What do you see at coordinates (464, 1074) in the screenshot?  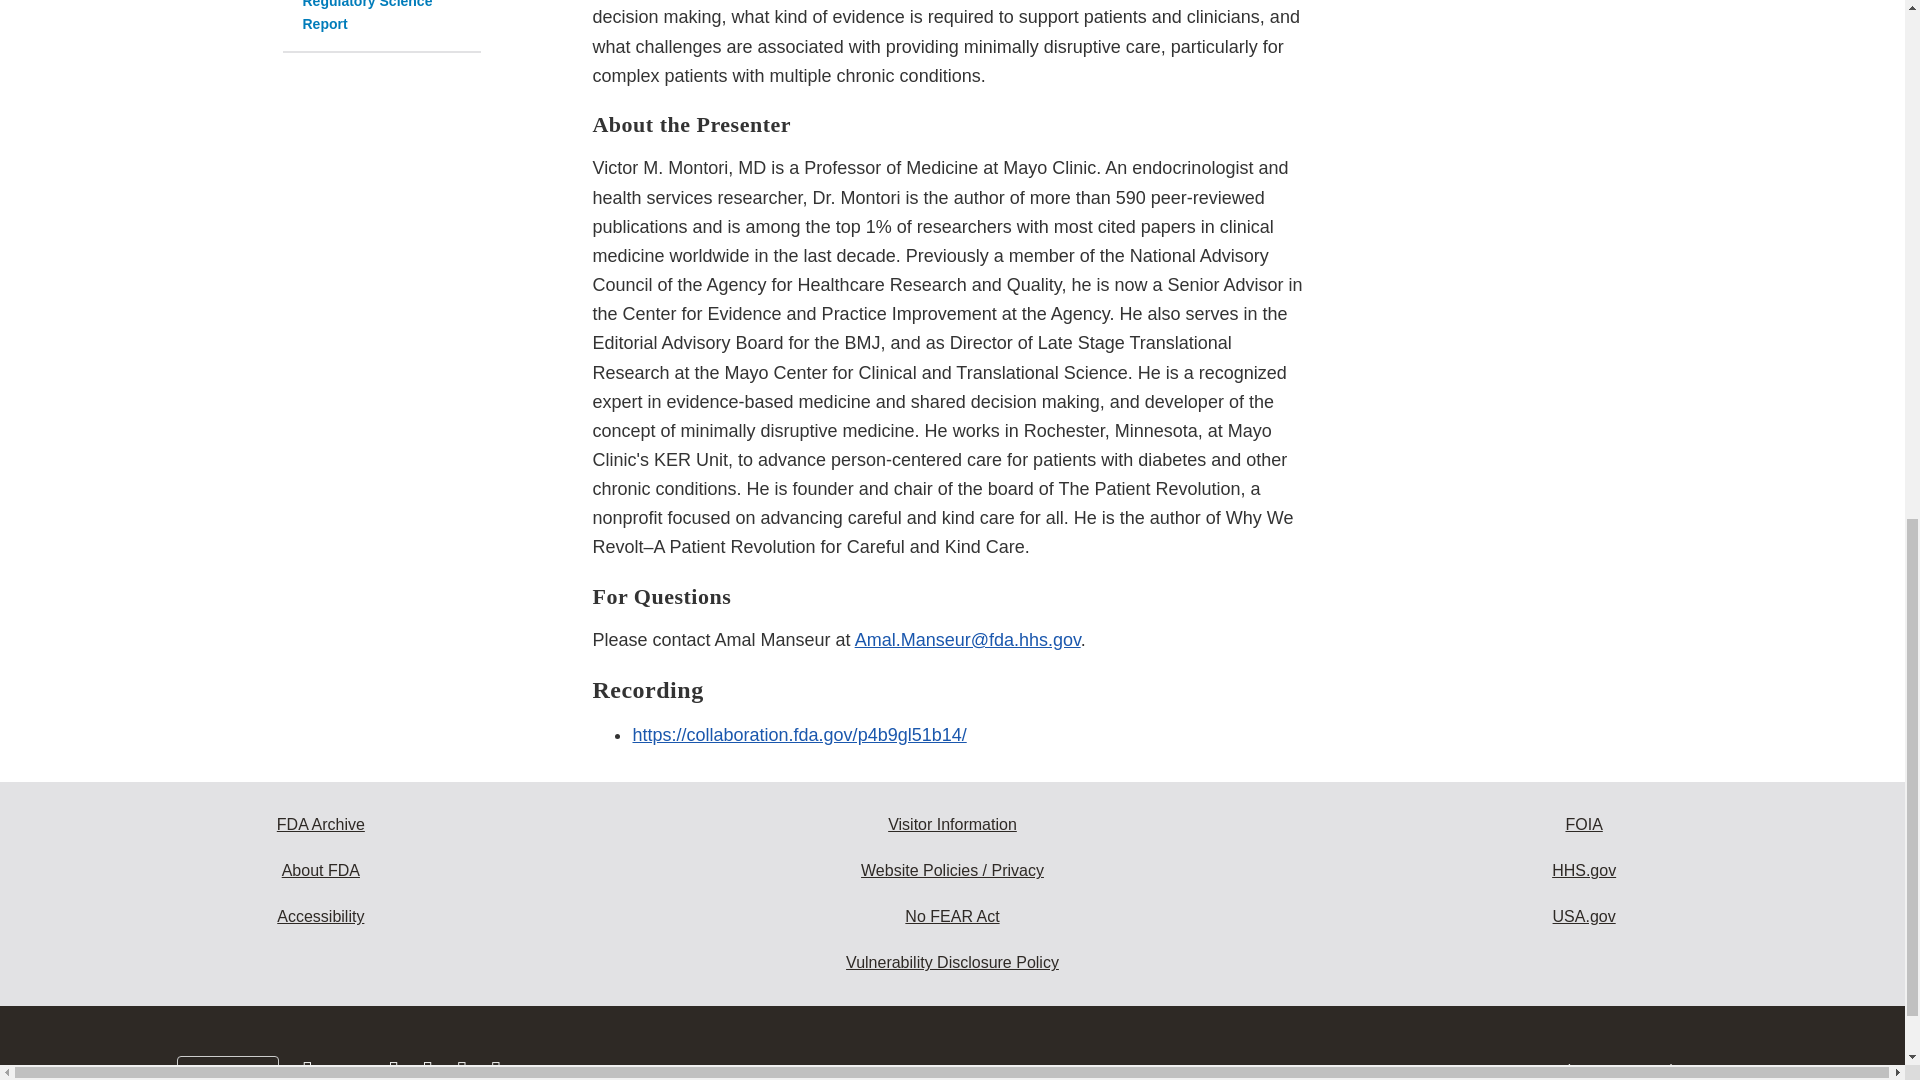 I see `View FDA videos on YouTube` at bounding box center [464, 1074].